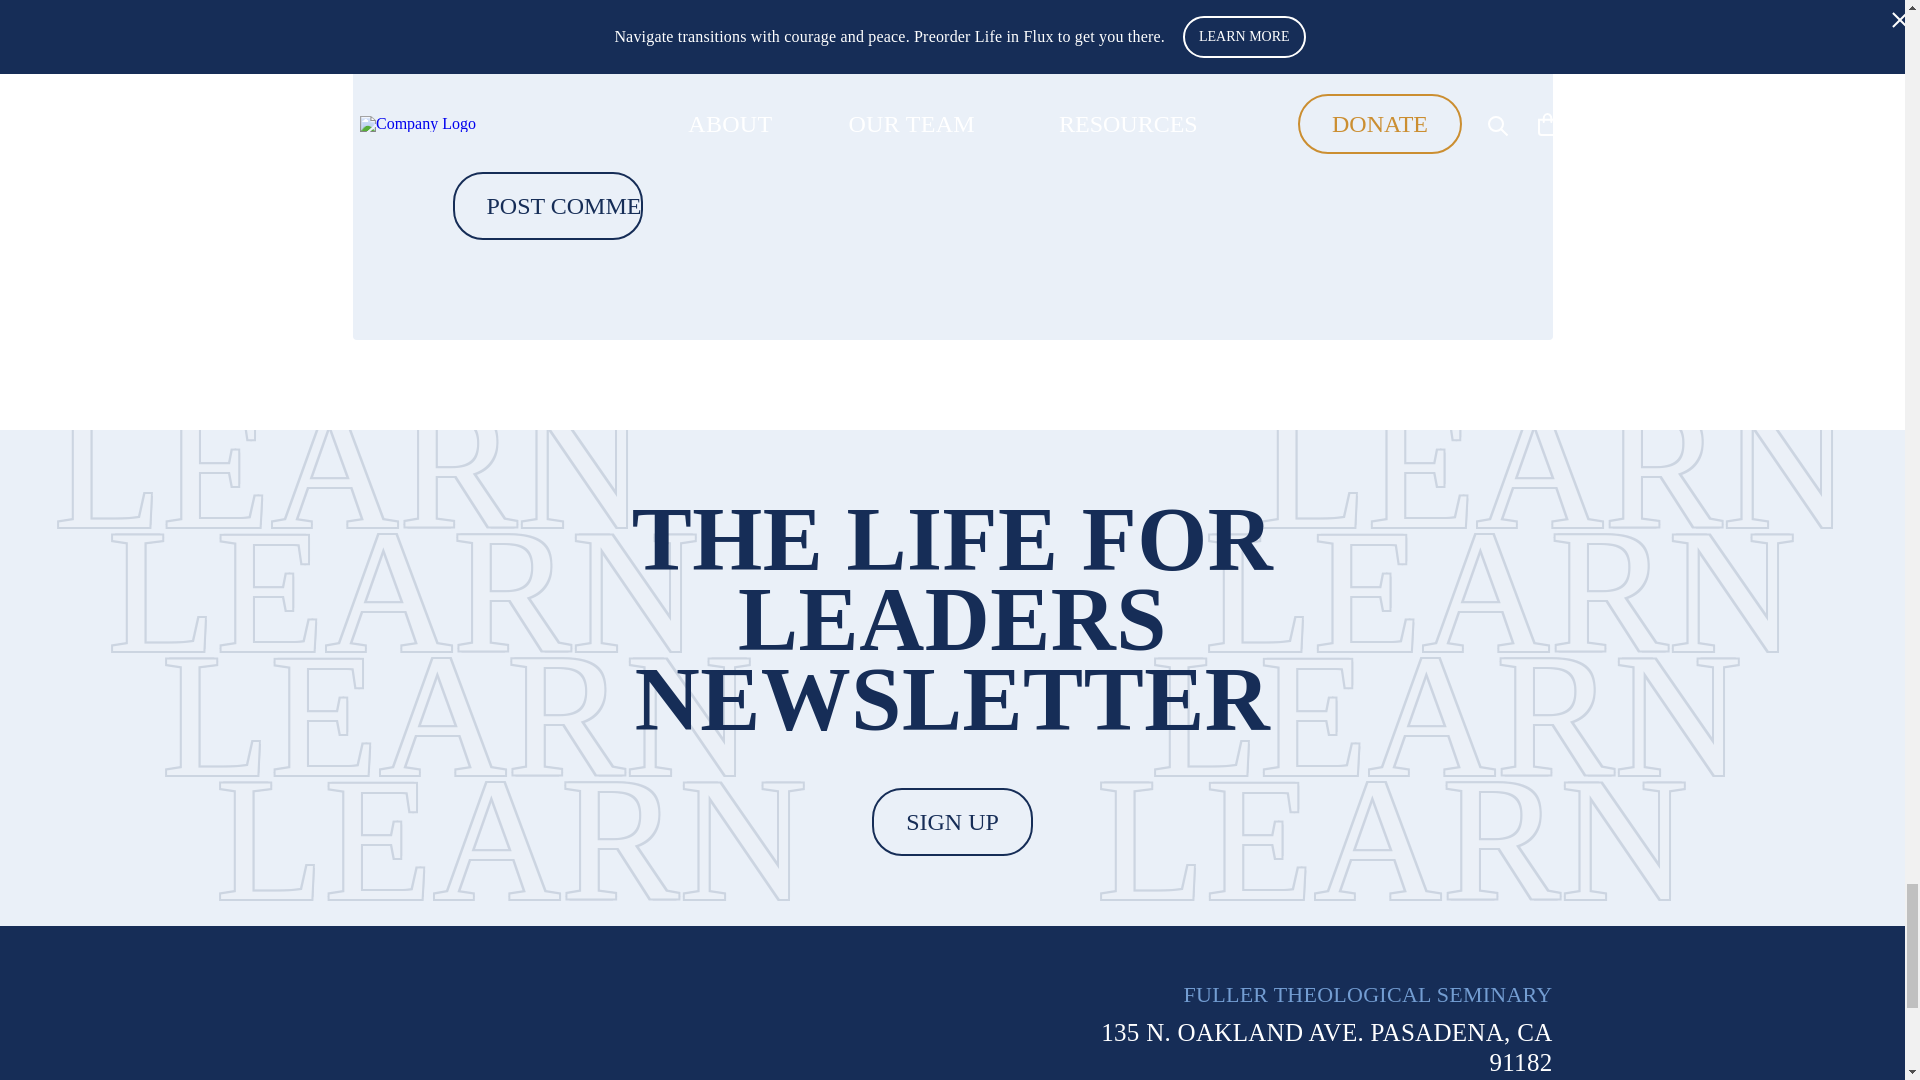  Describe the element at coordinates (546, 205) in the screenshot. I see `Post Comment` at that location.